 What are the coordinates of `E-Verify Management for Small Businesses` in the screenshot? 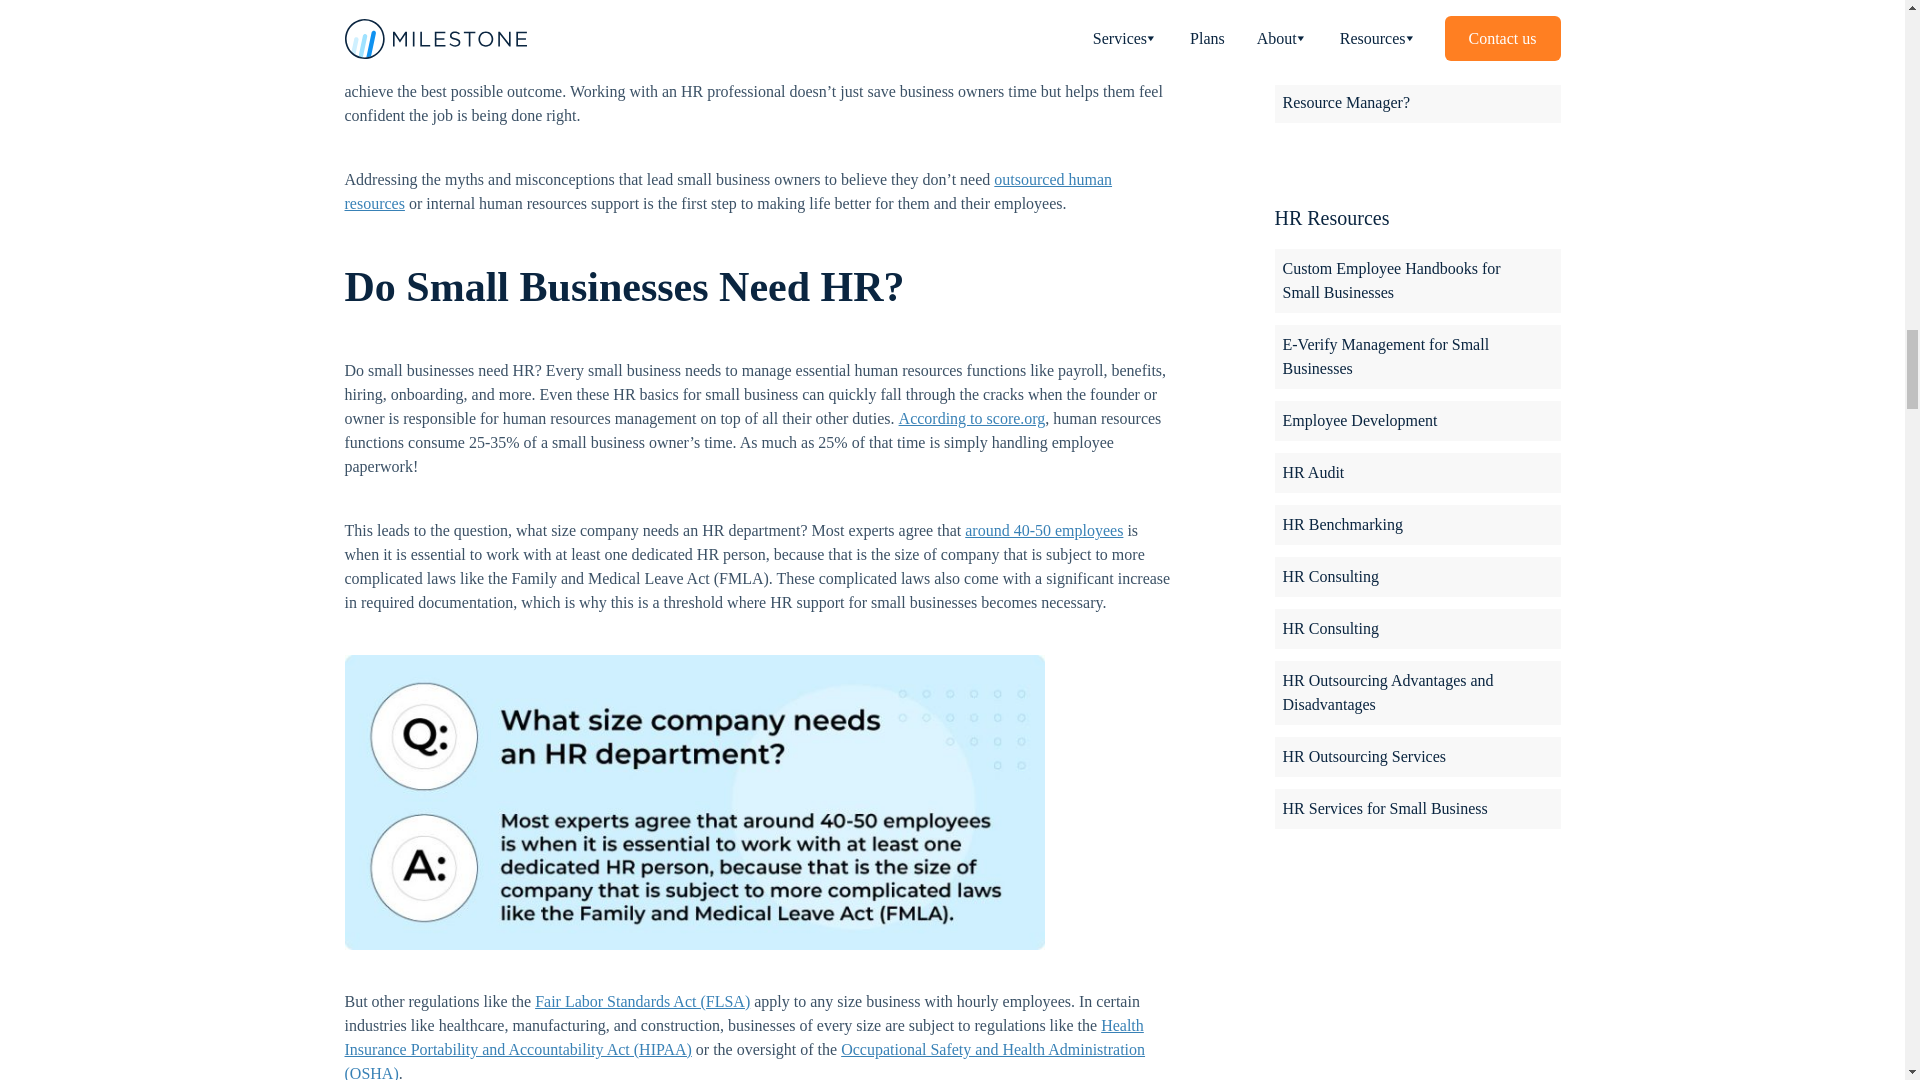 It's located at (1416, 356).